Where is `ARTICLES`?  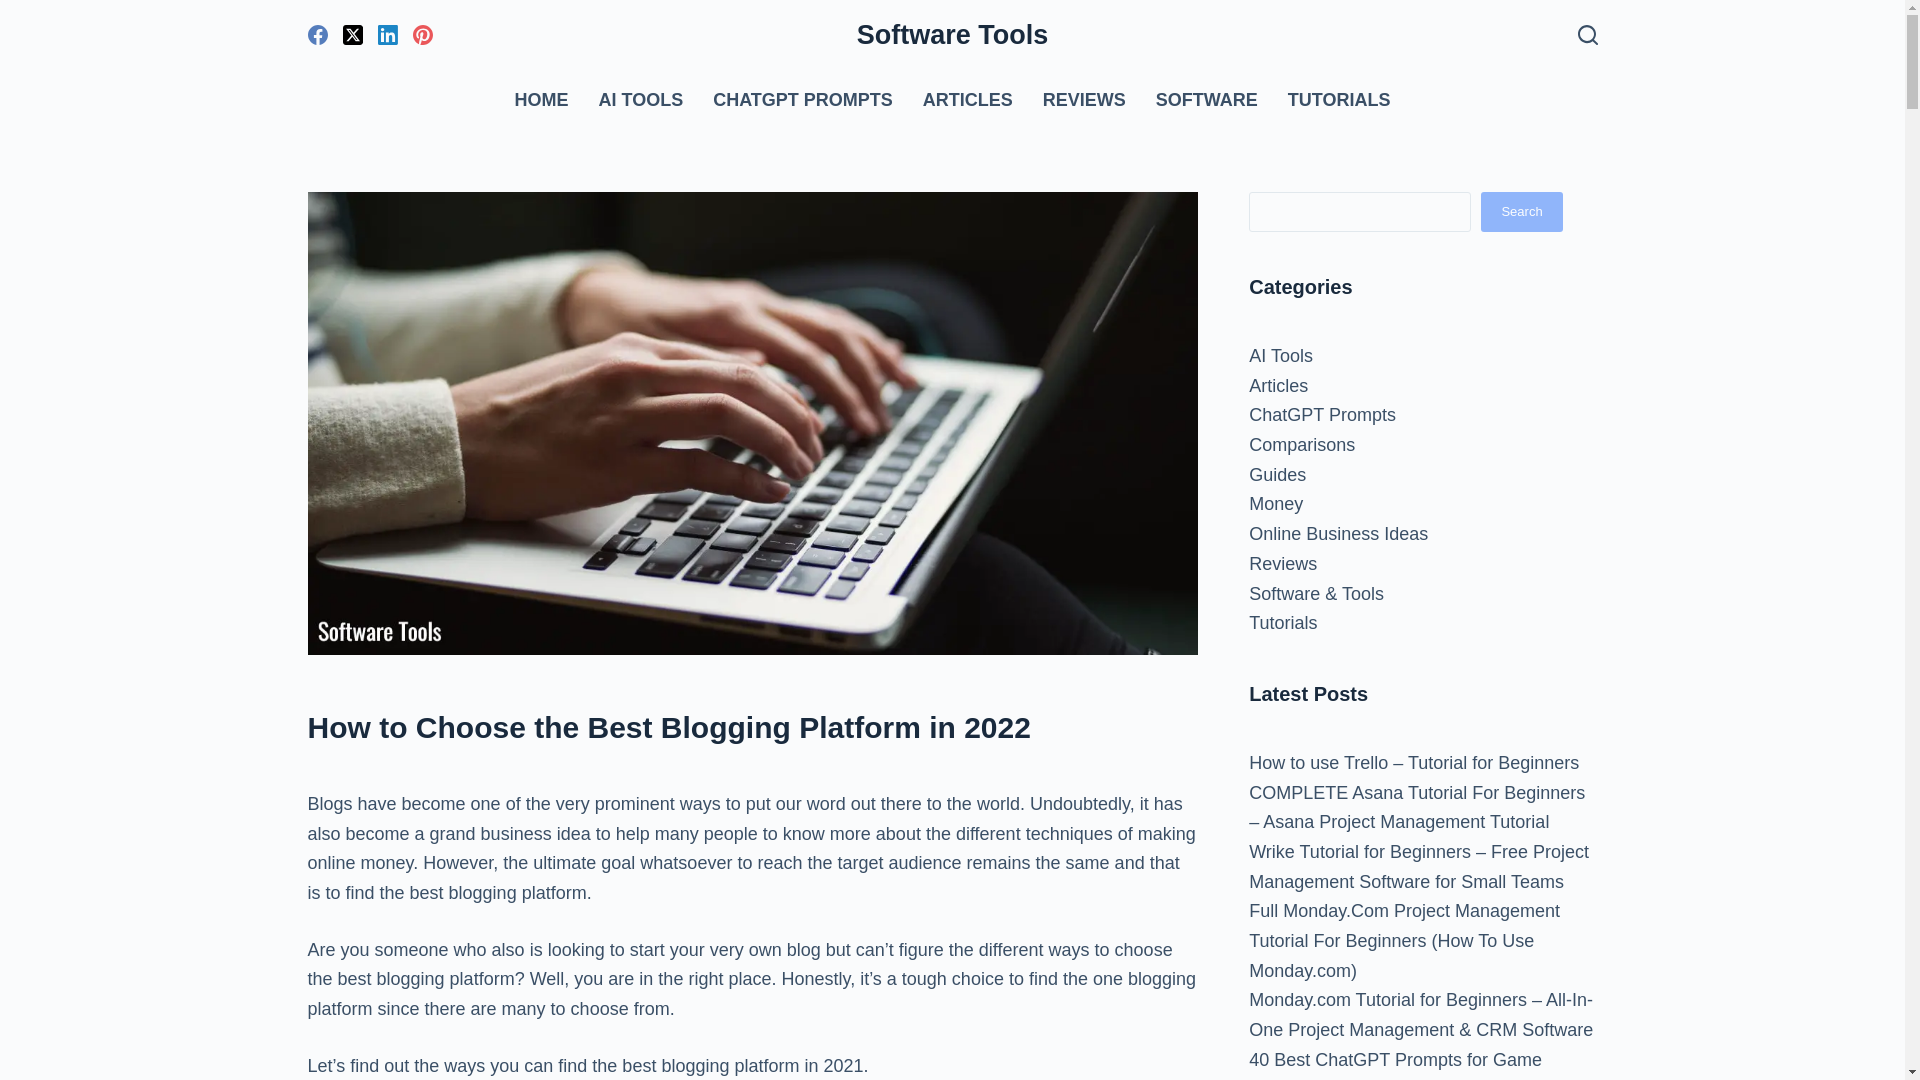
ARTICLES is located at coordinates (968, 100).